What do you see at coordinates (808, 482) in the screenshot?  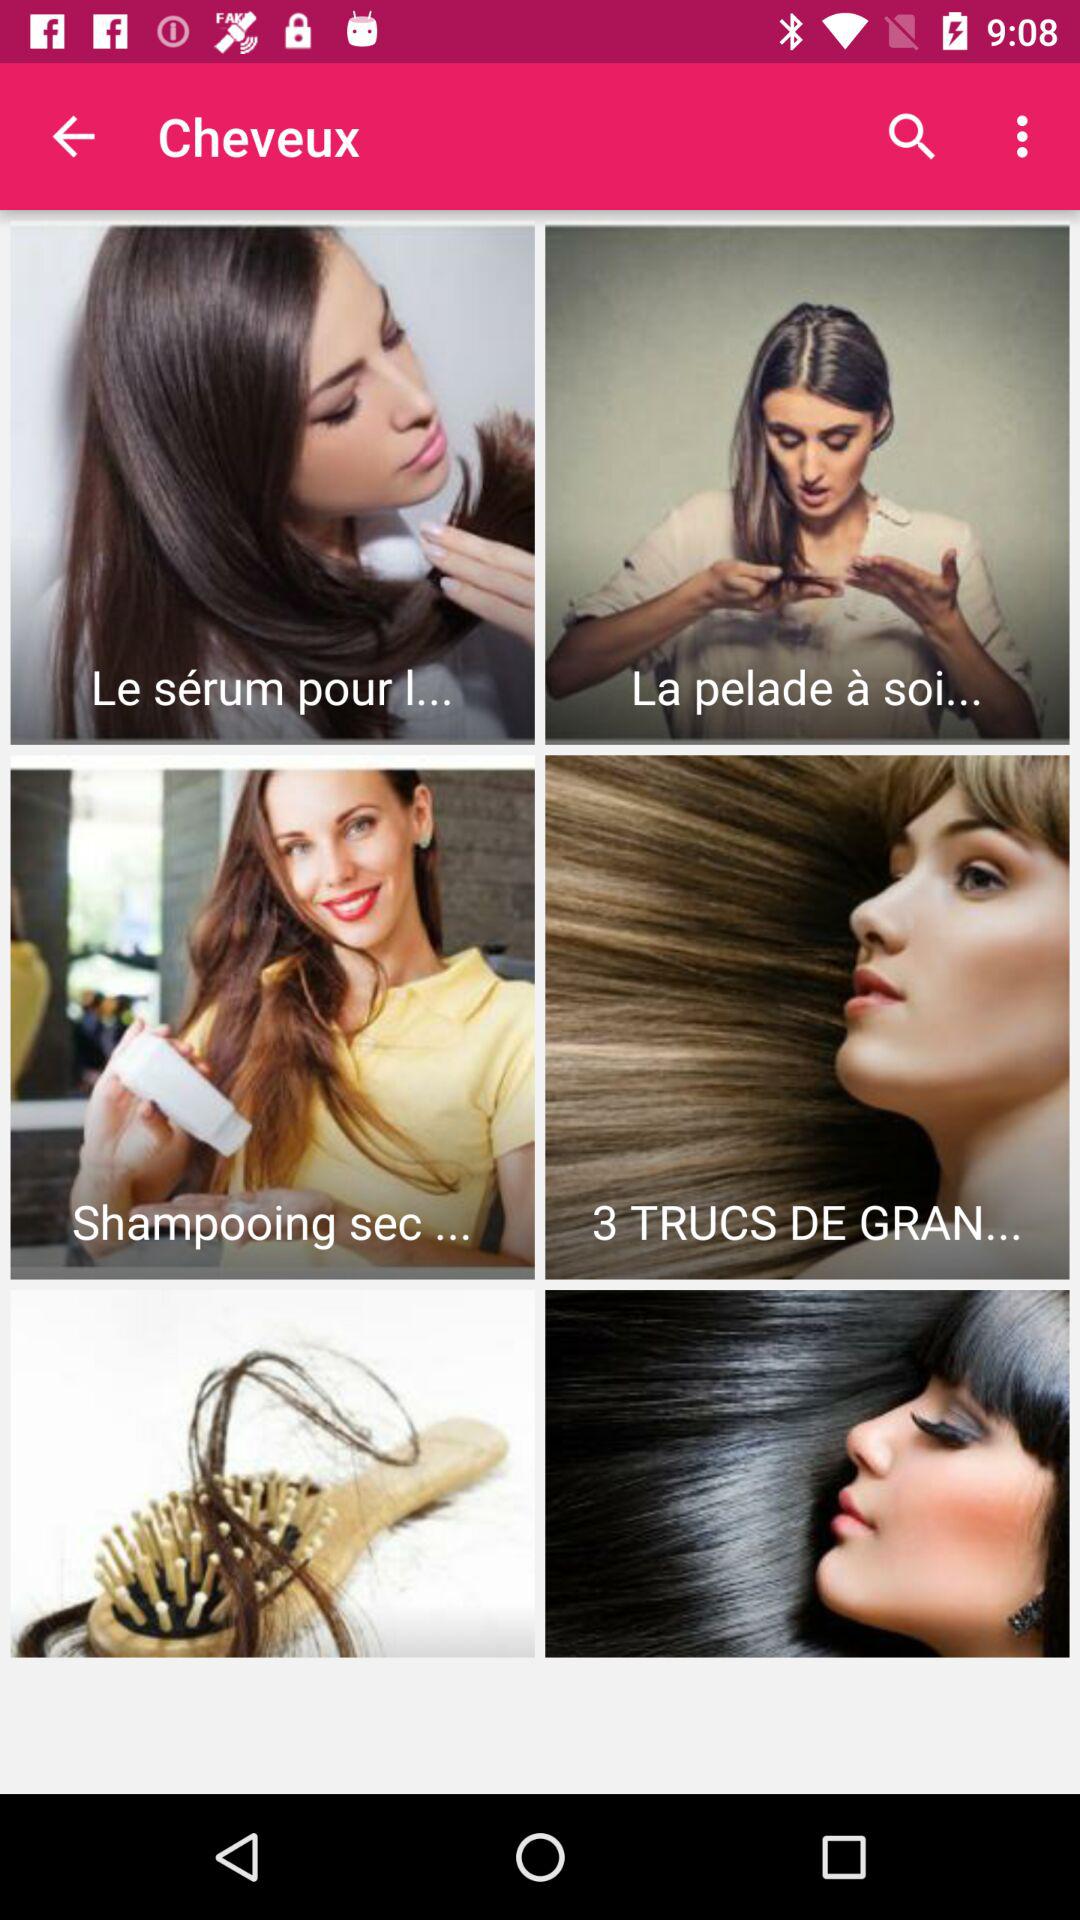 I see `select the second image from top` at bounding box center [808, 482].